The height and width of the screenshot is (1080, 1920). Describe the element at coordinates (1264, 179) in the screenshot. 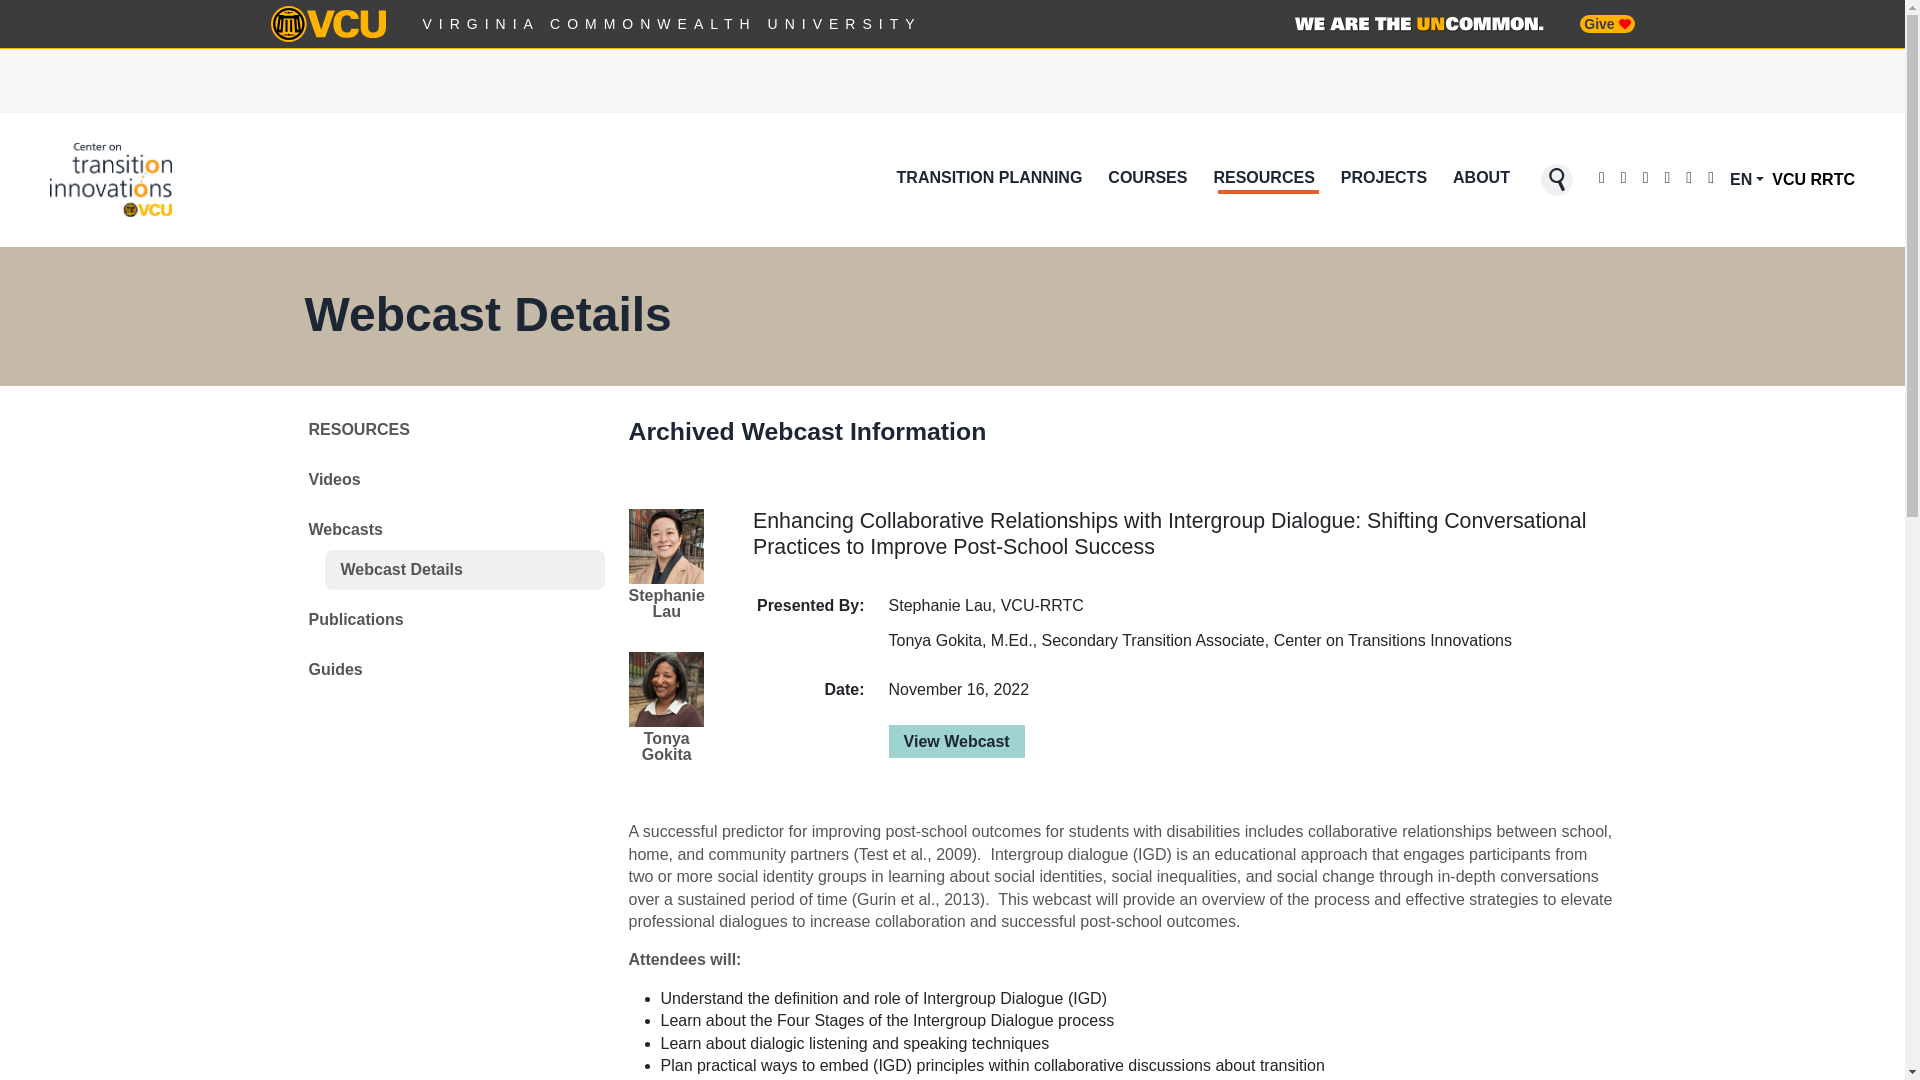

I see `RESOURCES` at that location.